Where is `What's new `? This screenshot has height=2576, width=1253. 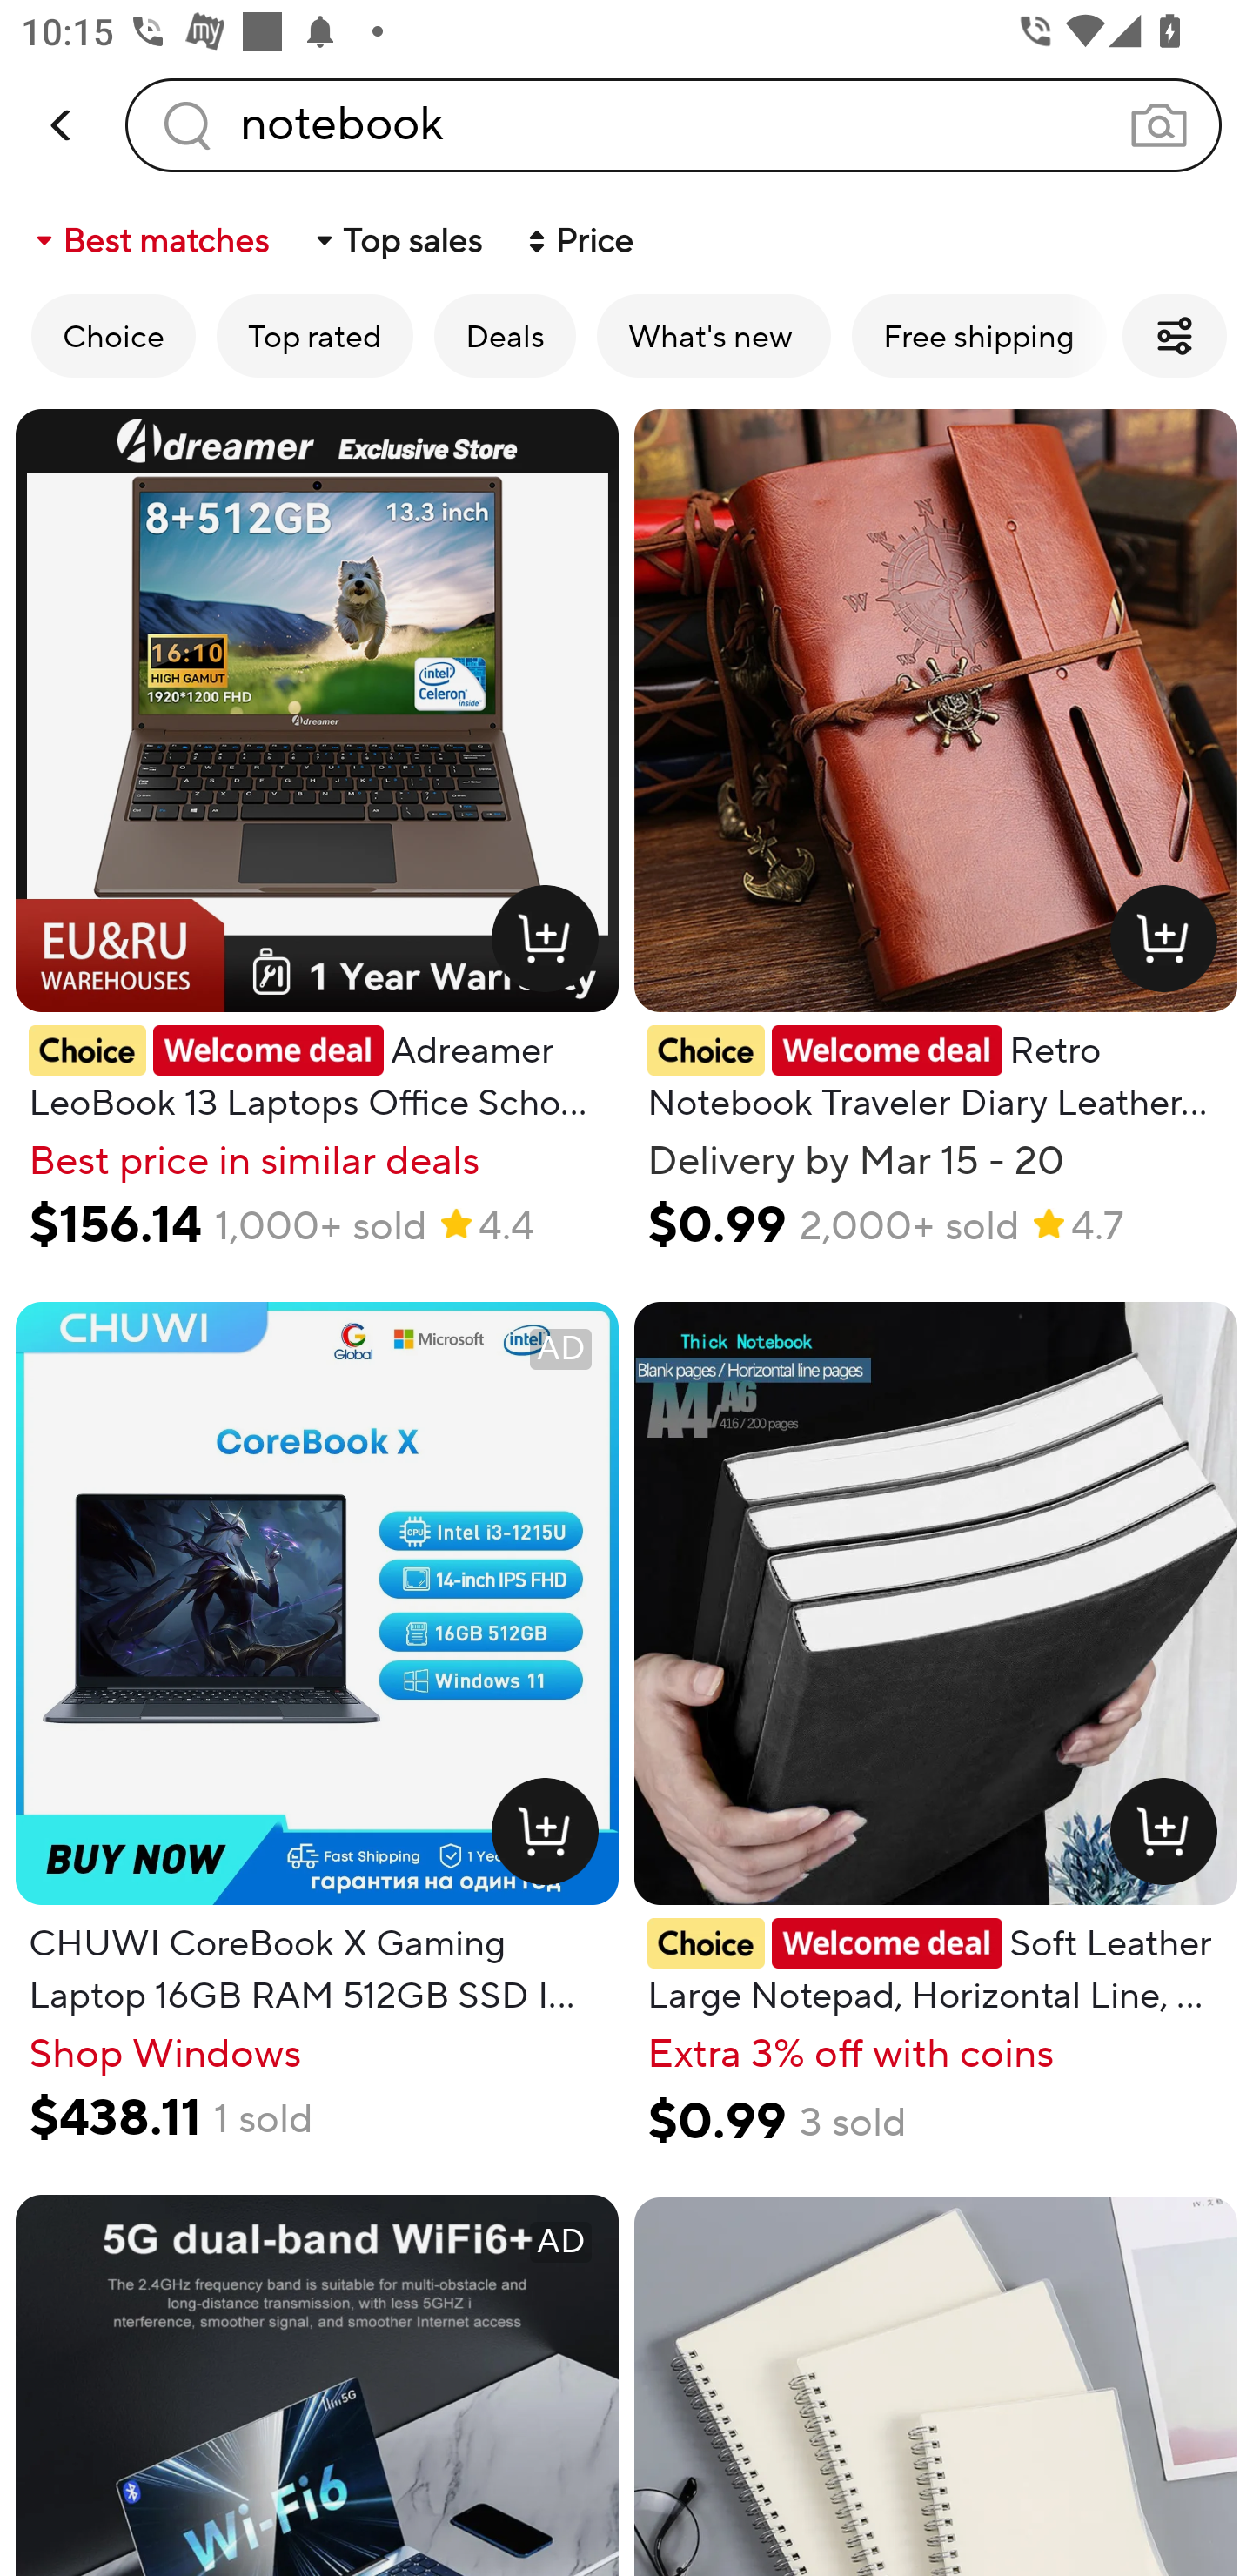 What's new  is located at coordinates (714, 336).